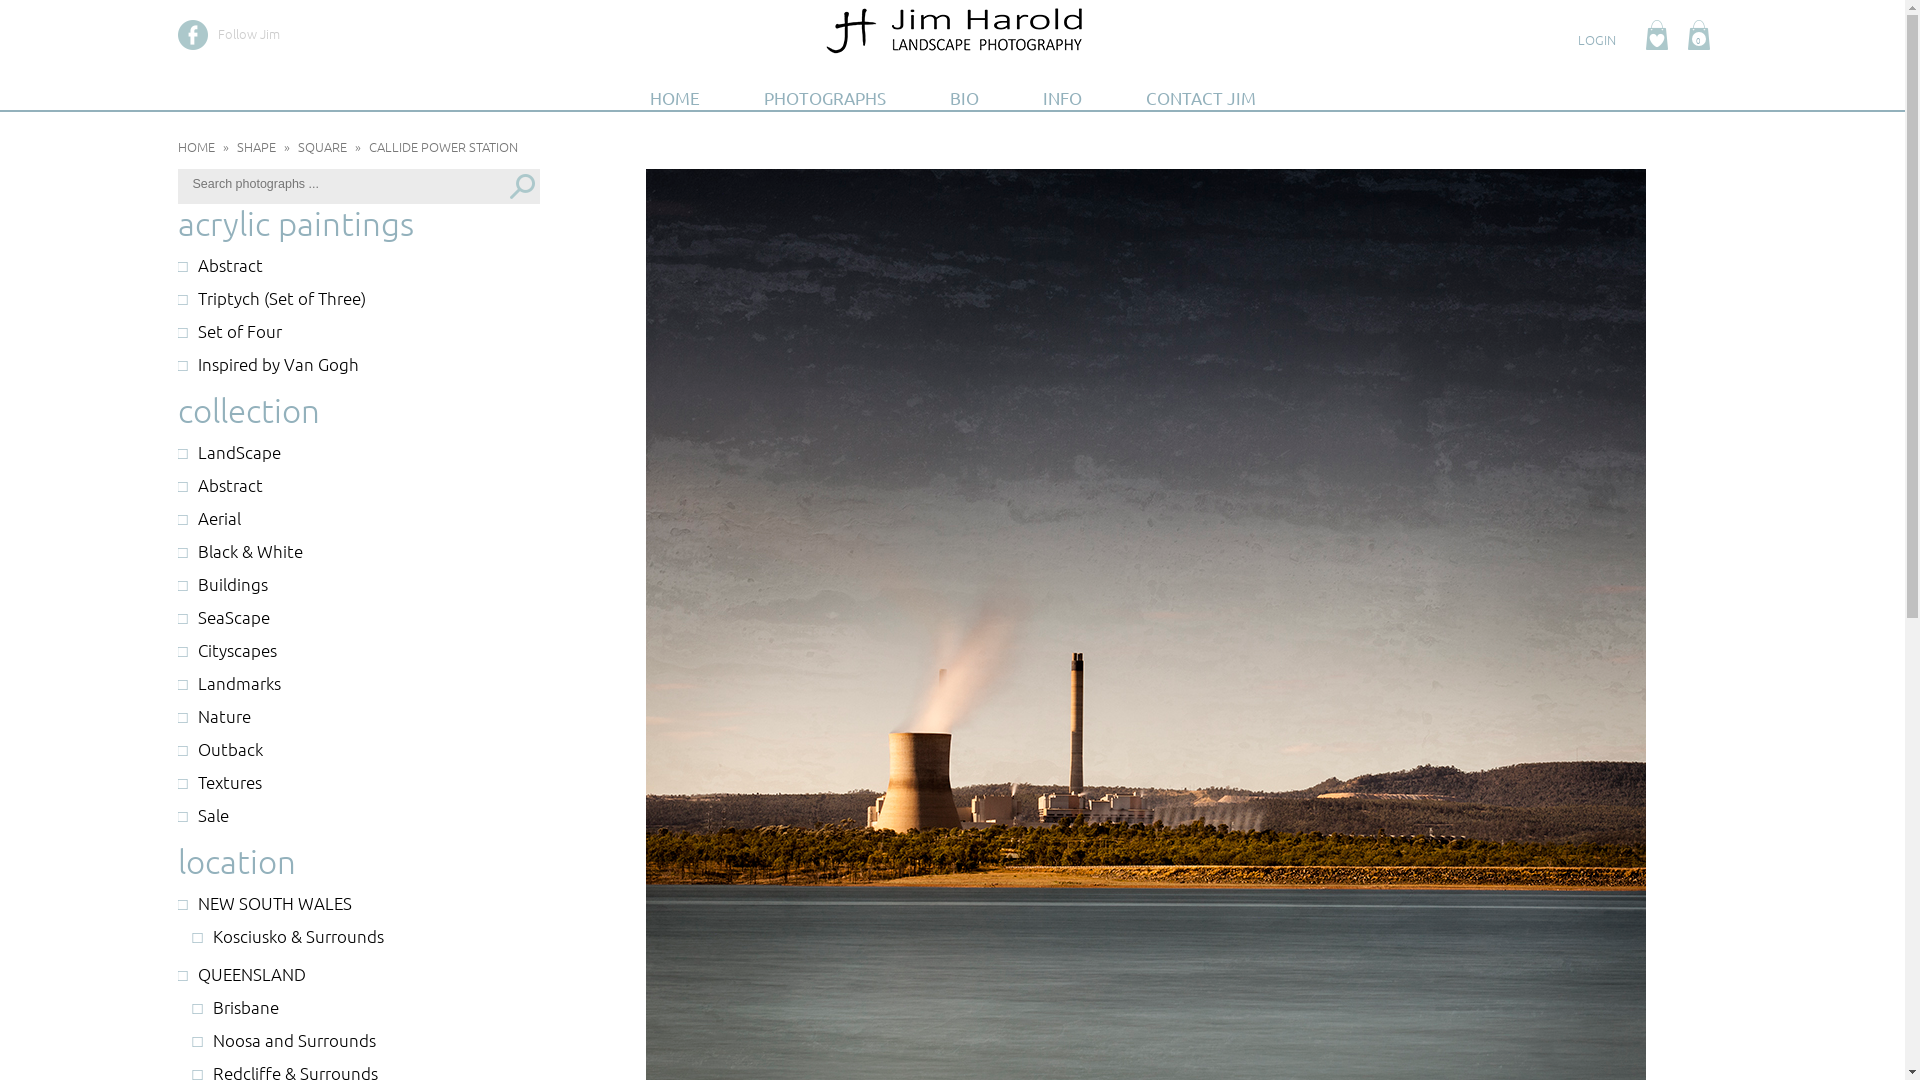 This screenshot has height=1080, width=1920. Describe the element at coordinates (1657, 35) in the screenshot. I see ` ` at that location.